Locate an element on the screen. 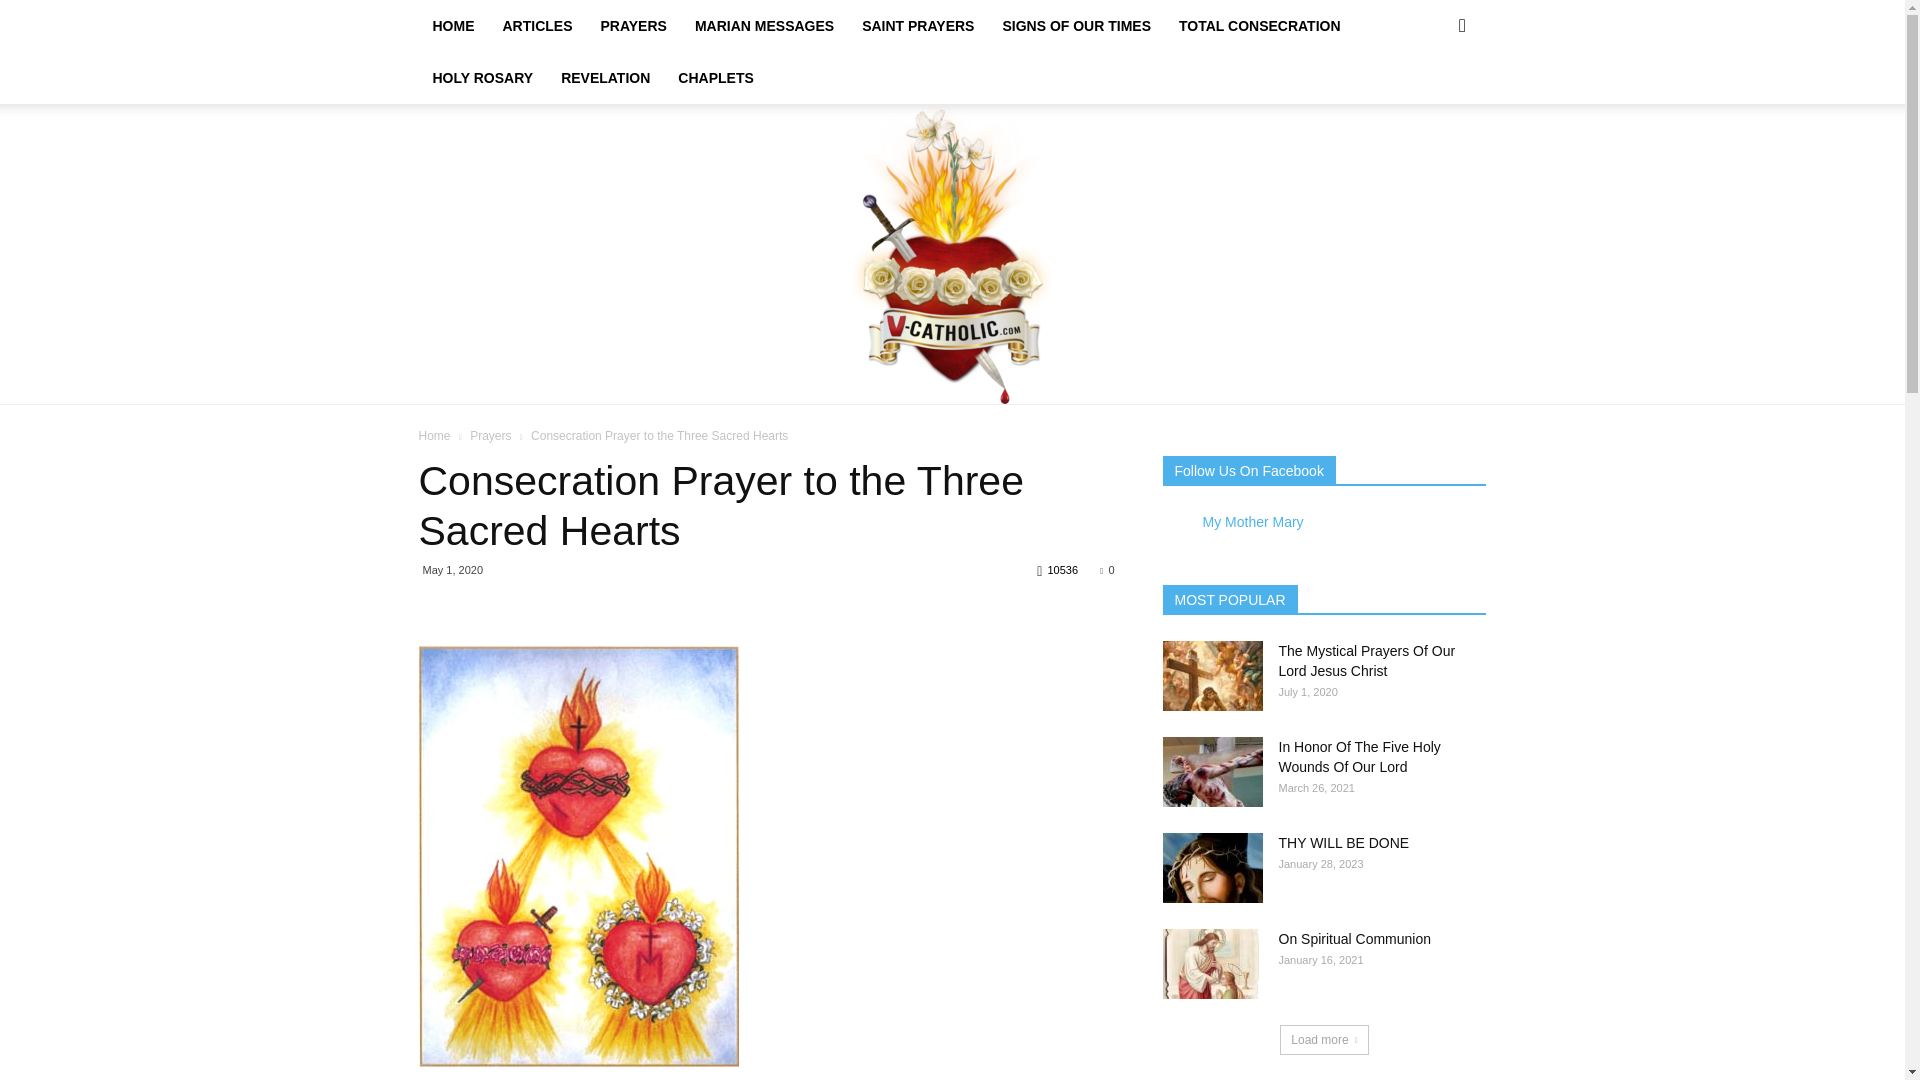  MARIAN MESSAGES is located at coordinates (764, 26).